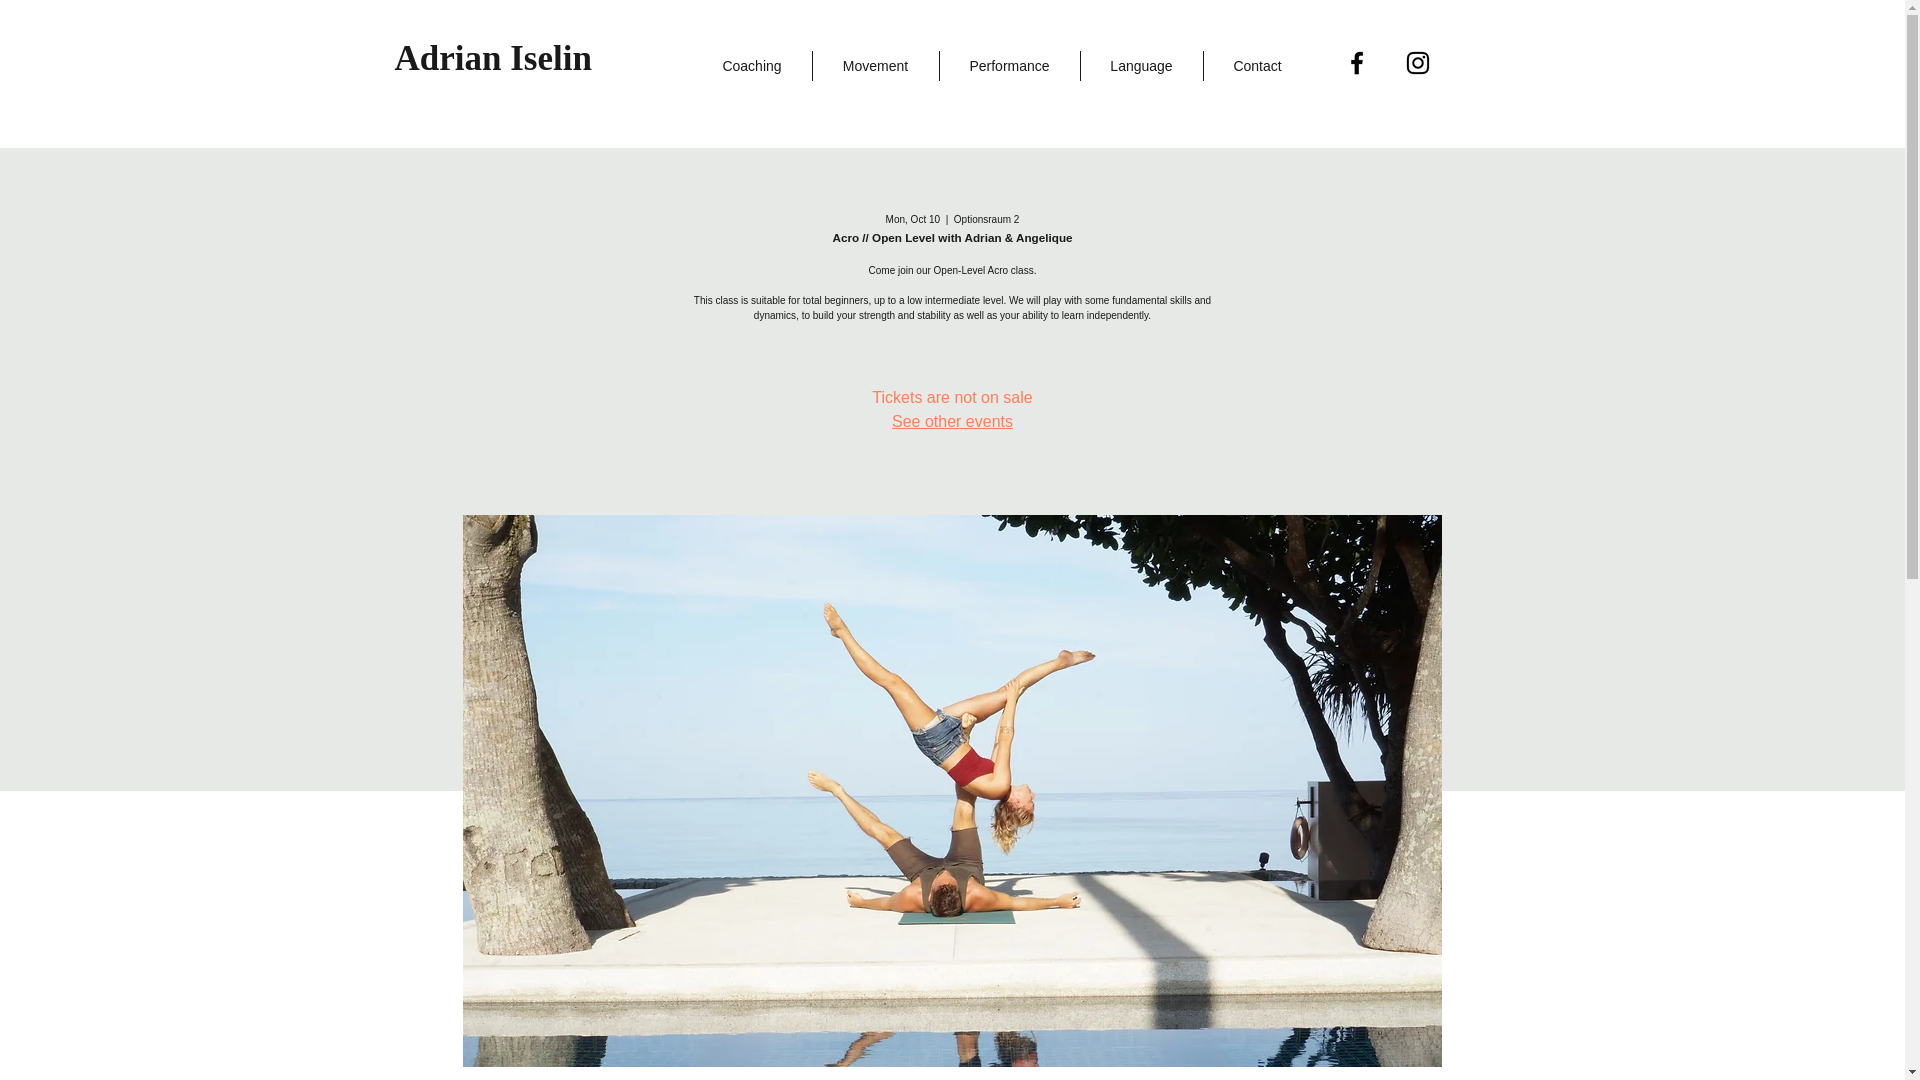 This screenshot has width=1920, height=1080. What do you see at coordinates (952, 420) in the screenshot?
I see `See other events` at bounding box center [952, 420].